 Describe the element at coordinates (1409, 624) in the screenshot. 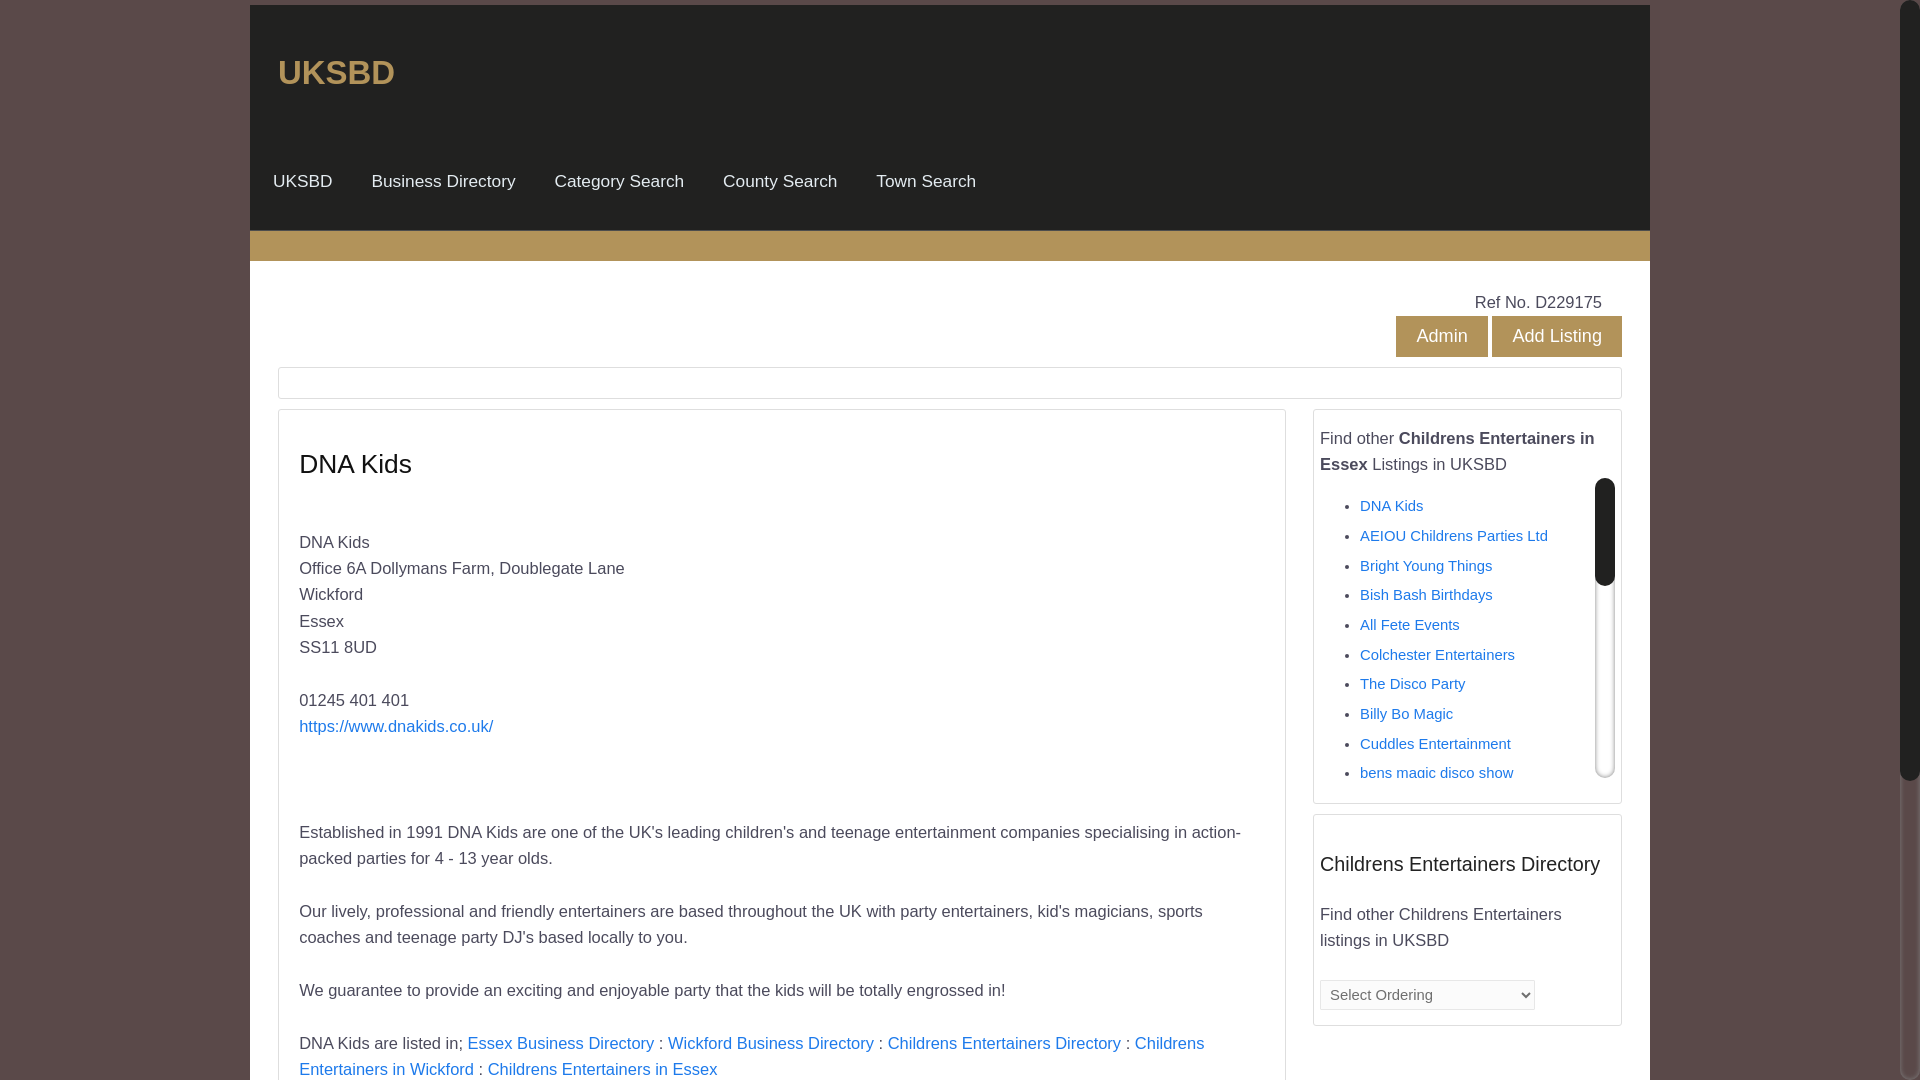

I see `All Fete Events` at that location.